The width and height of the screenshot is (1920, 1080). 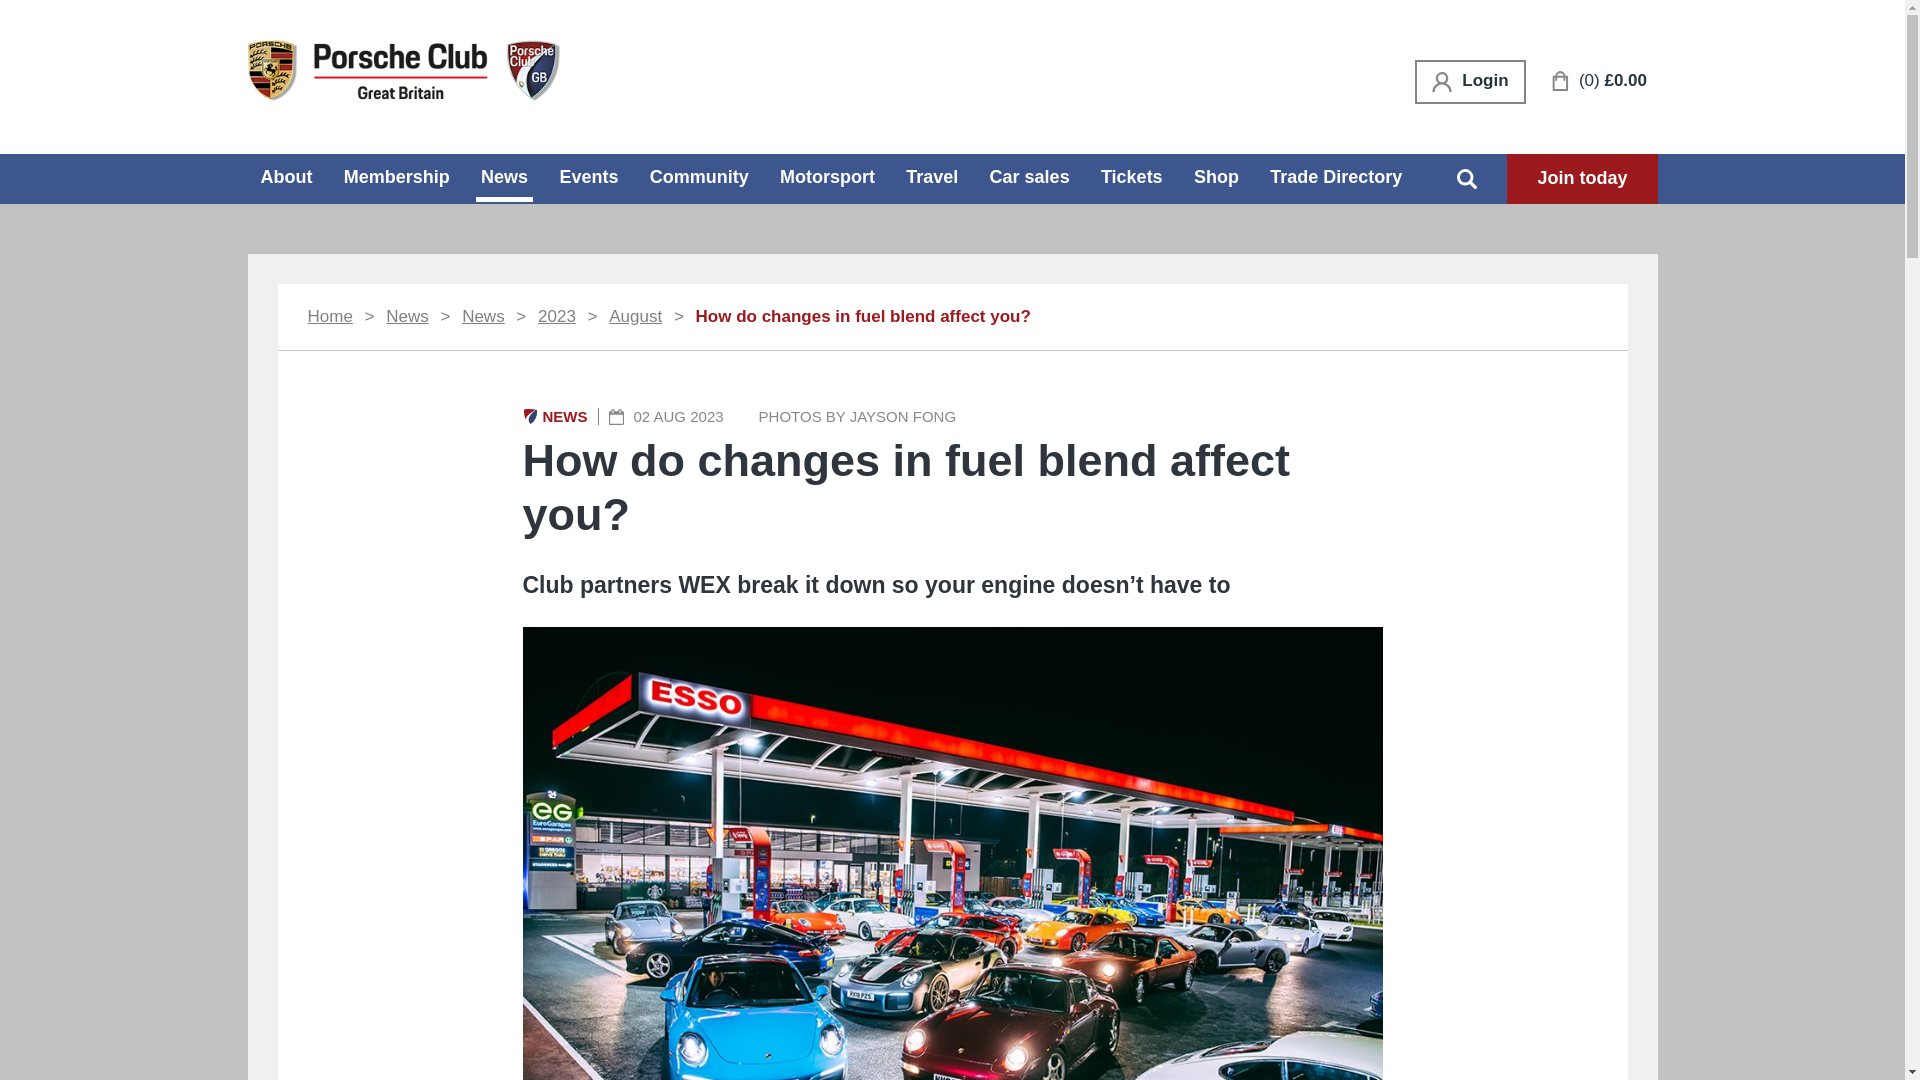 What do you see at coordinates (404, 70) in the screenshot?
I see `The heart of Porsche ownership and enjoyment in the UK` at bounding box center [404, 70].